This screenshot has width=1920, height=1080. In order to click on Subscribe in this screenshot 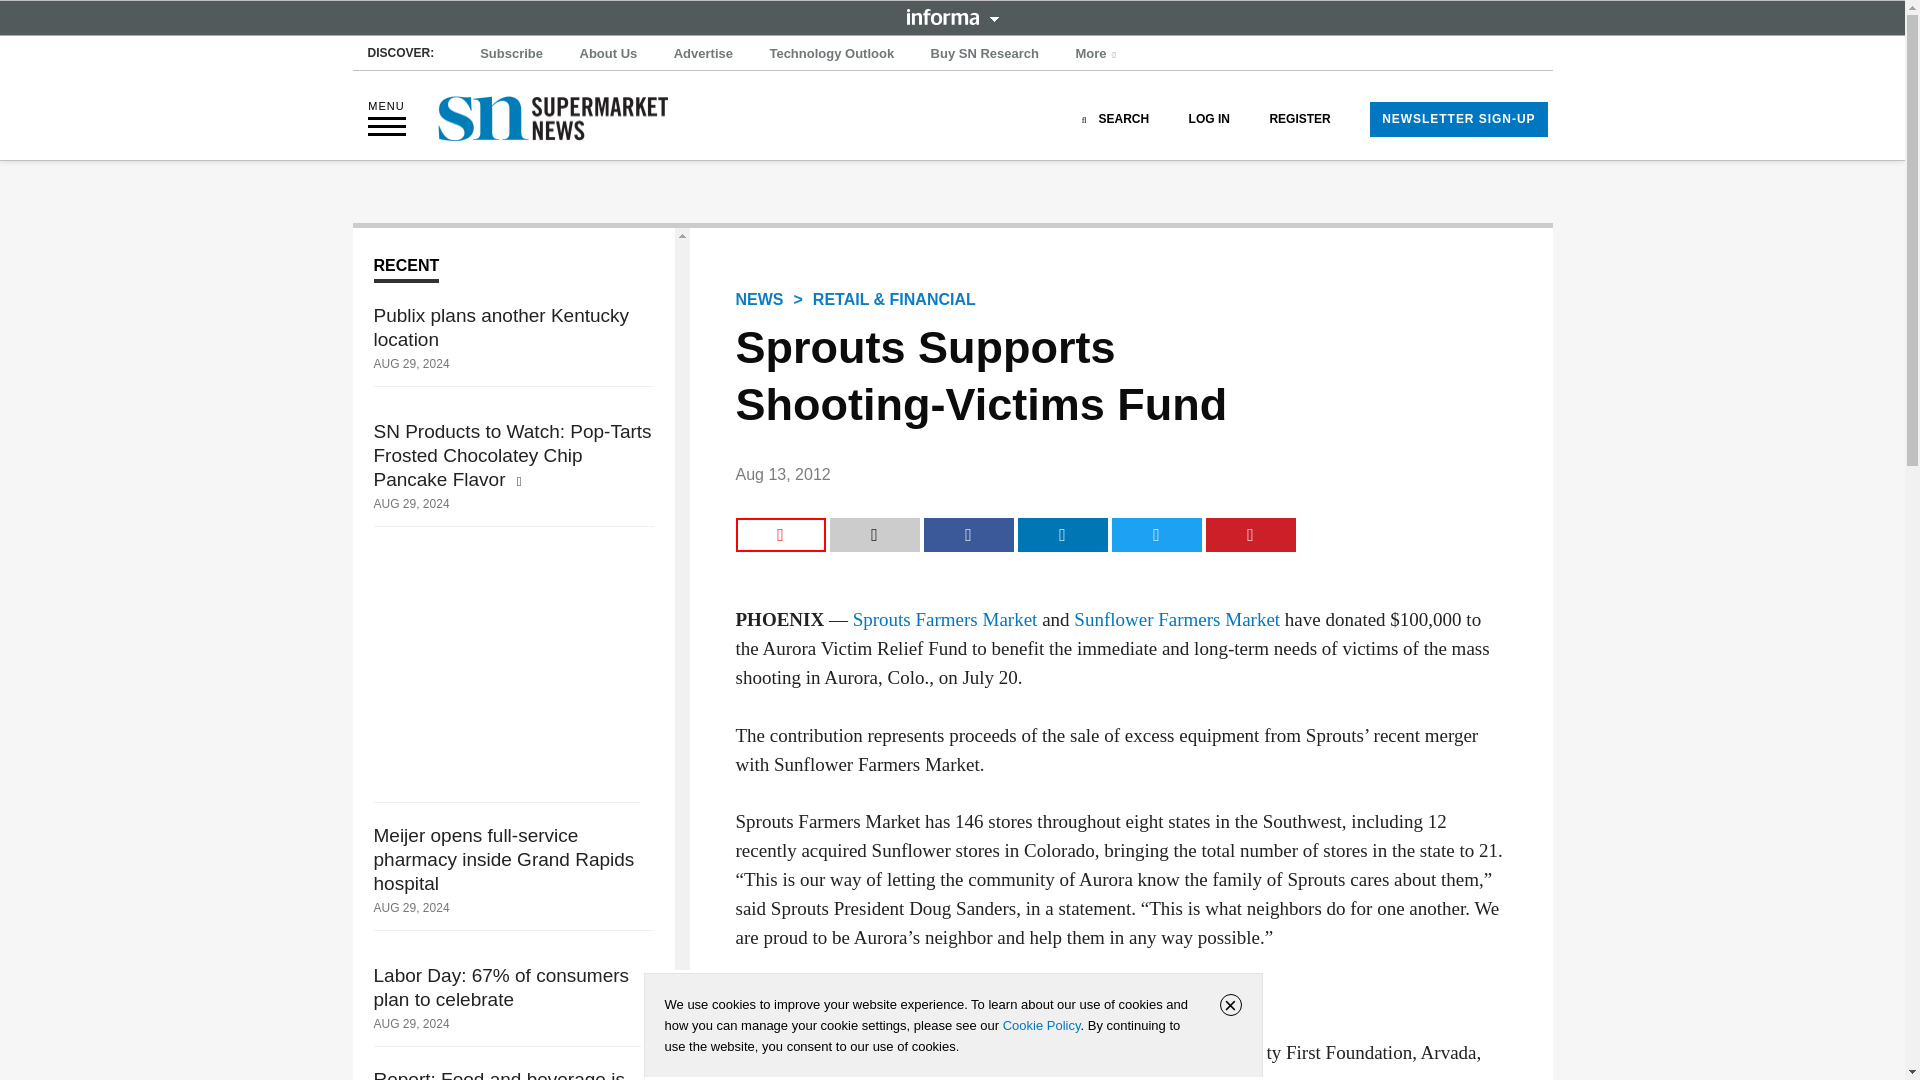, I will do `click(512, 54)`.